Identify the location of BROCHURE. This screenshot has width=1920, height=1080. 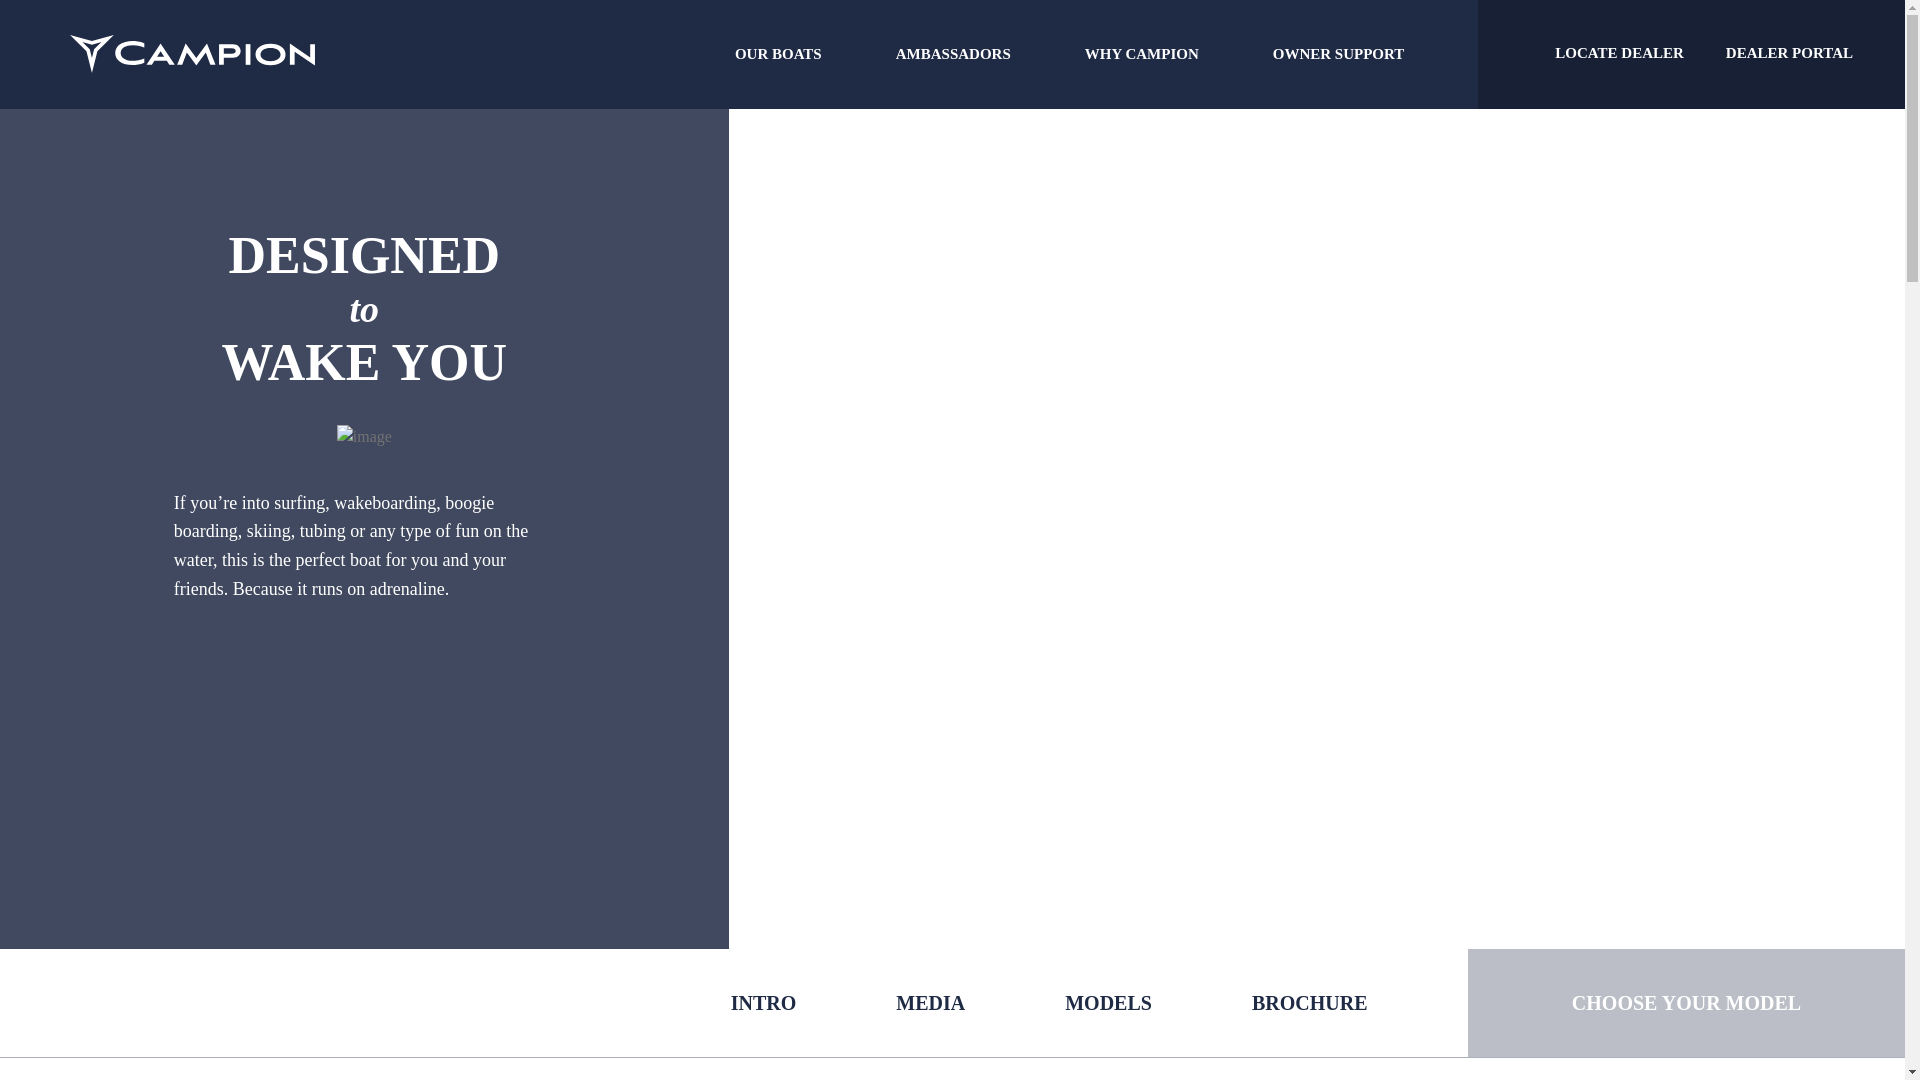
(1310, 1003).